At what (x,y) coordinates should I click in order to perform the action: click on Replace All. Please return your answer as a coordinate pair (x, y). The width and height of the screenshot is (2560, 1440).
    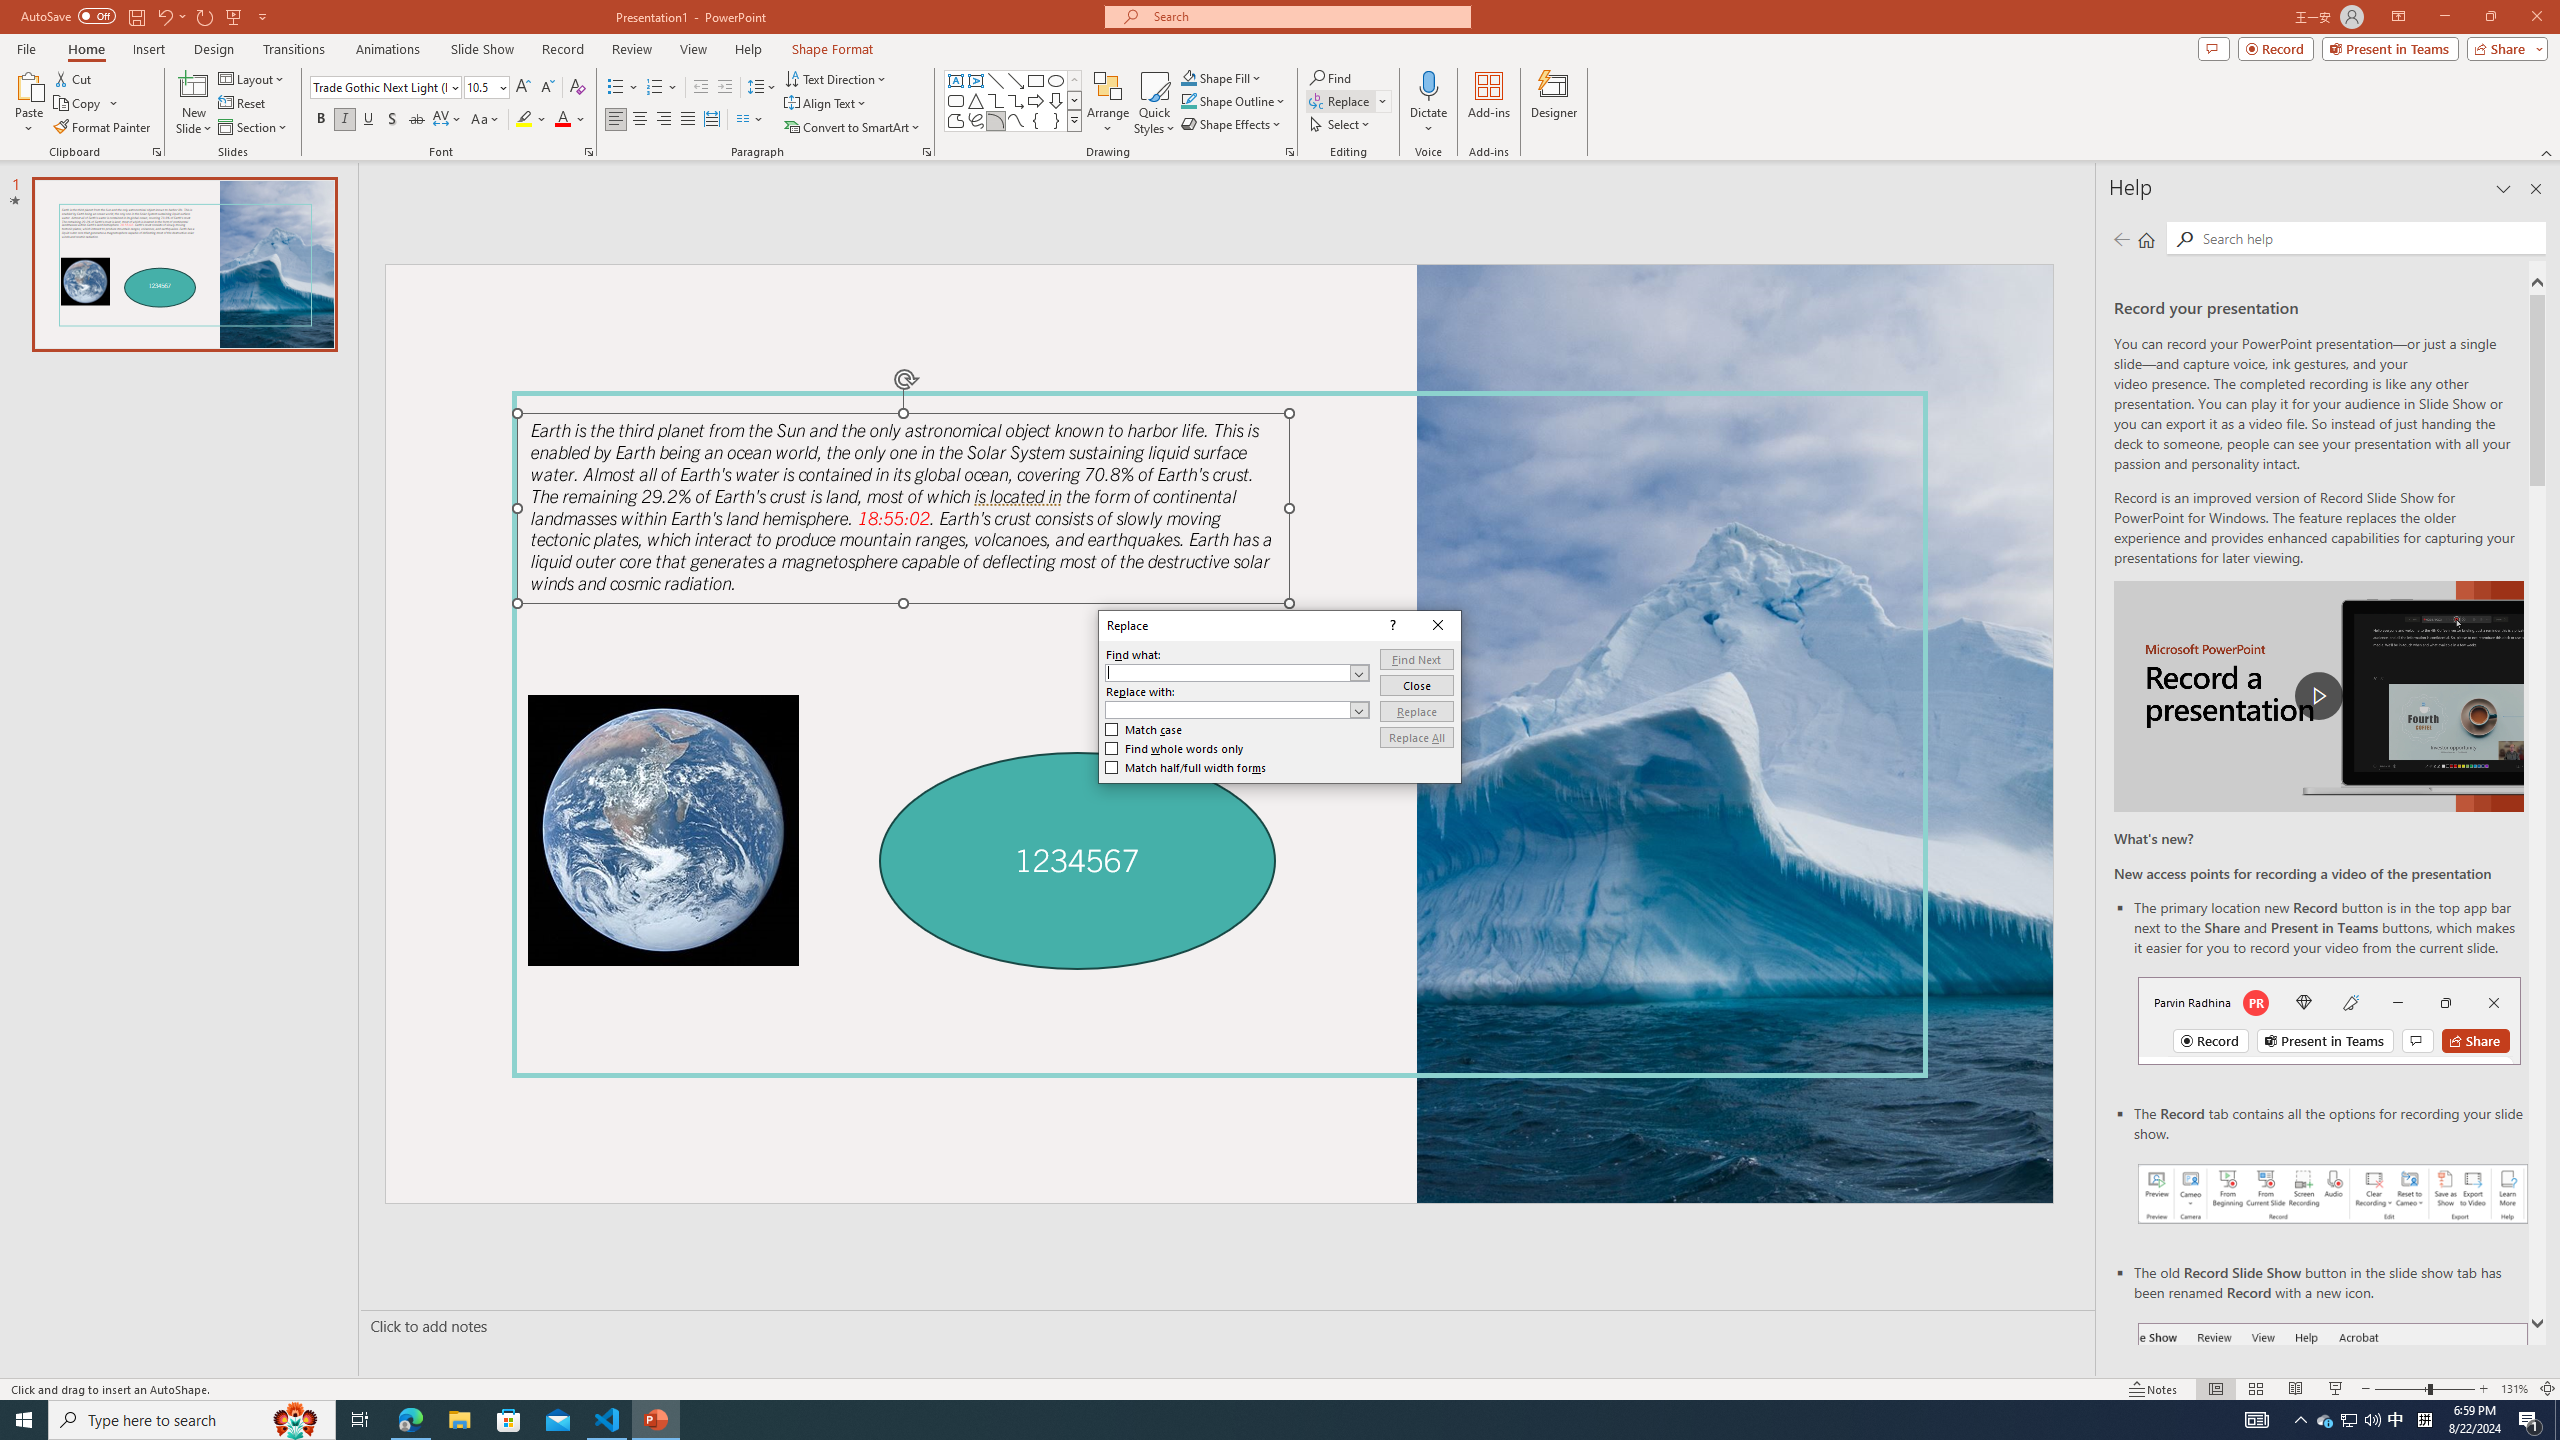
    Looking at the image, I should click on (1416, 736).